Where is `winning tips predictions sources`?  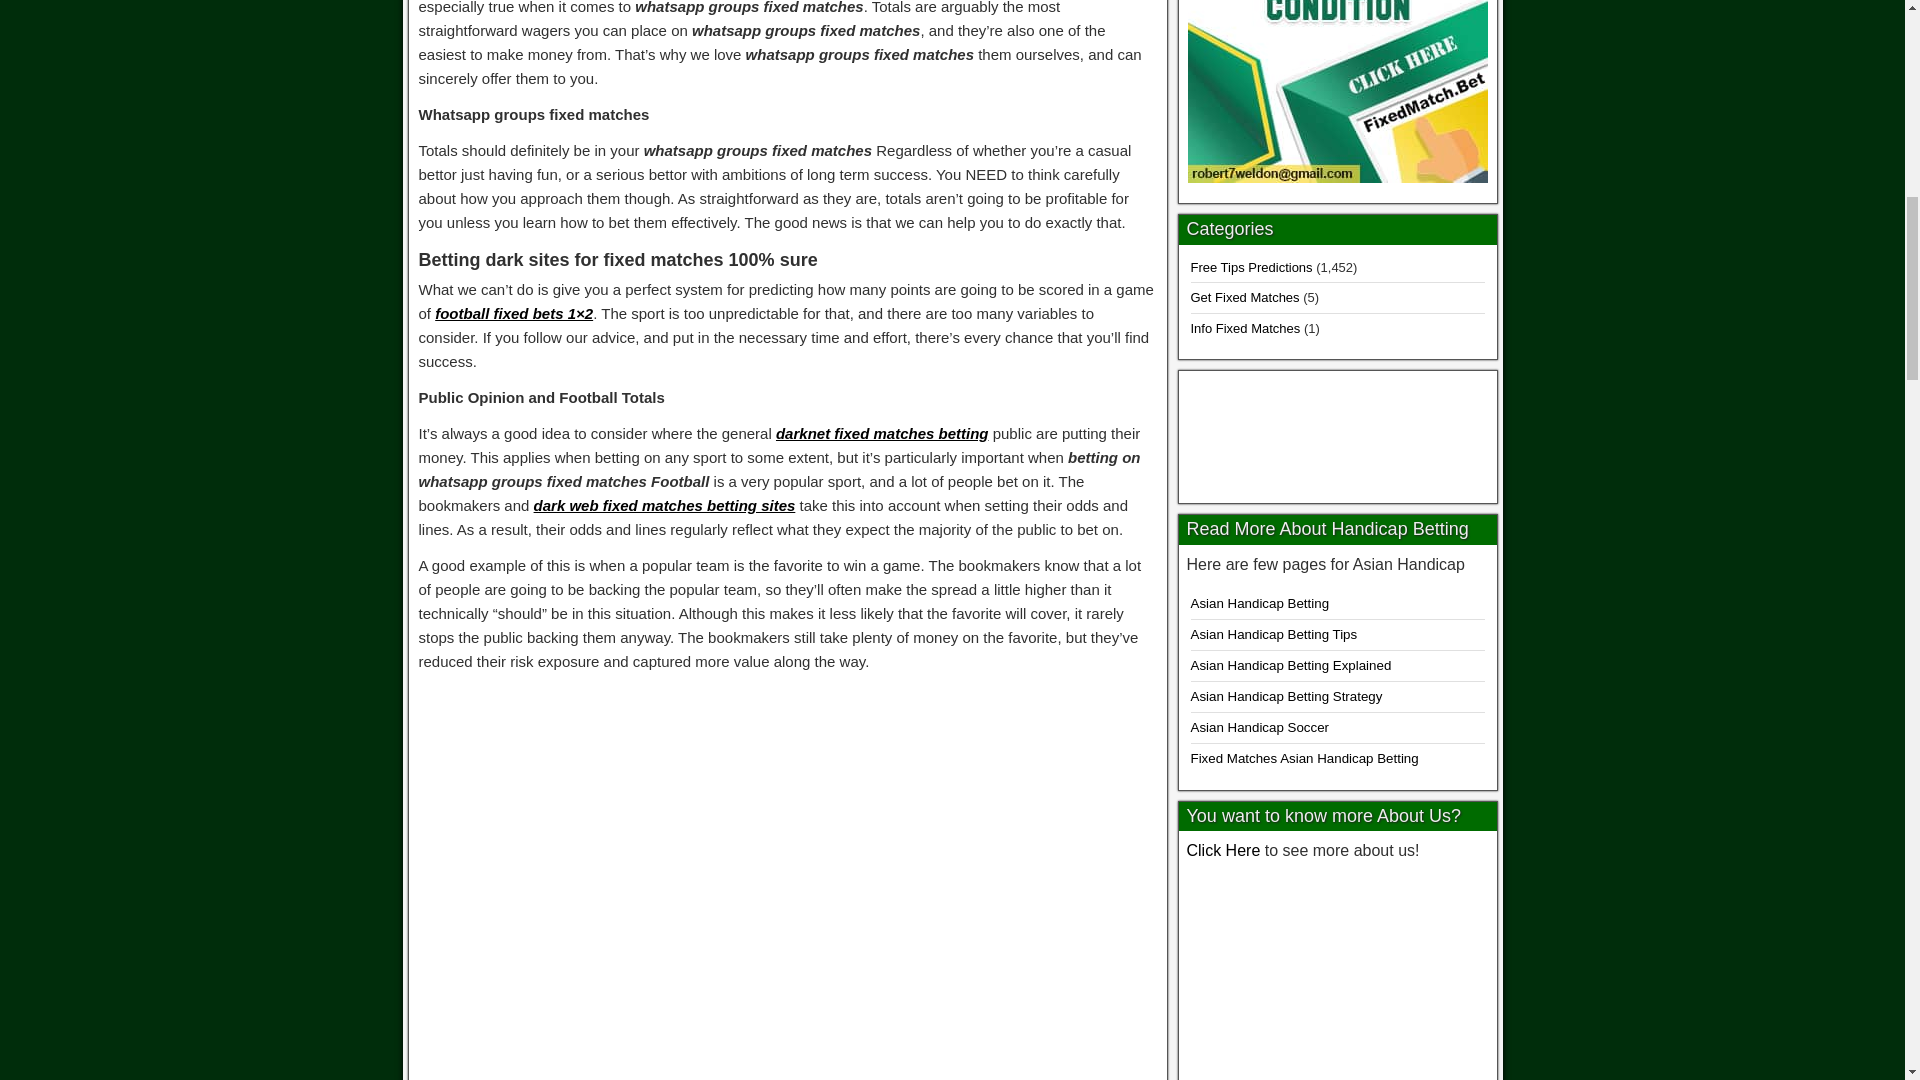 winning tips predictions sources is located at coordinates (1337, 974).